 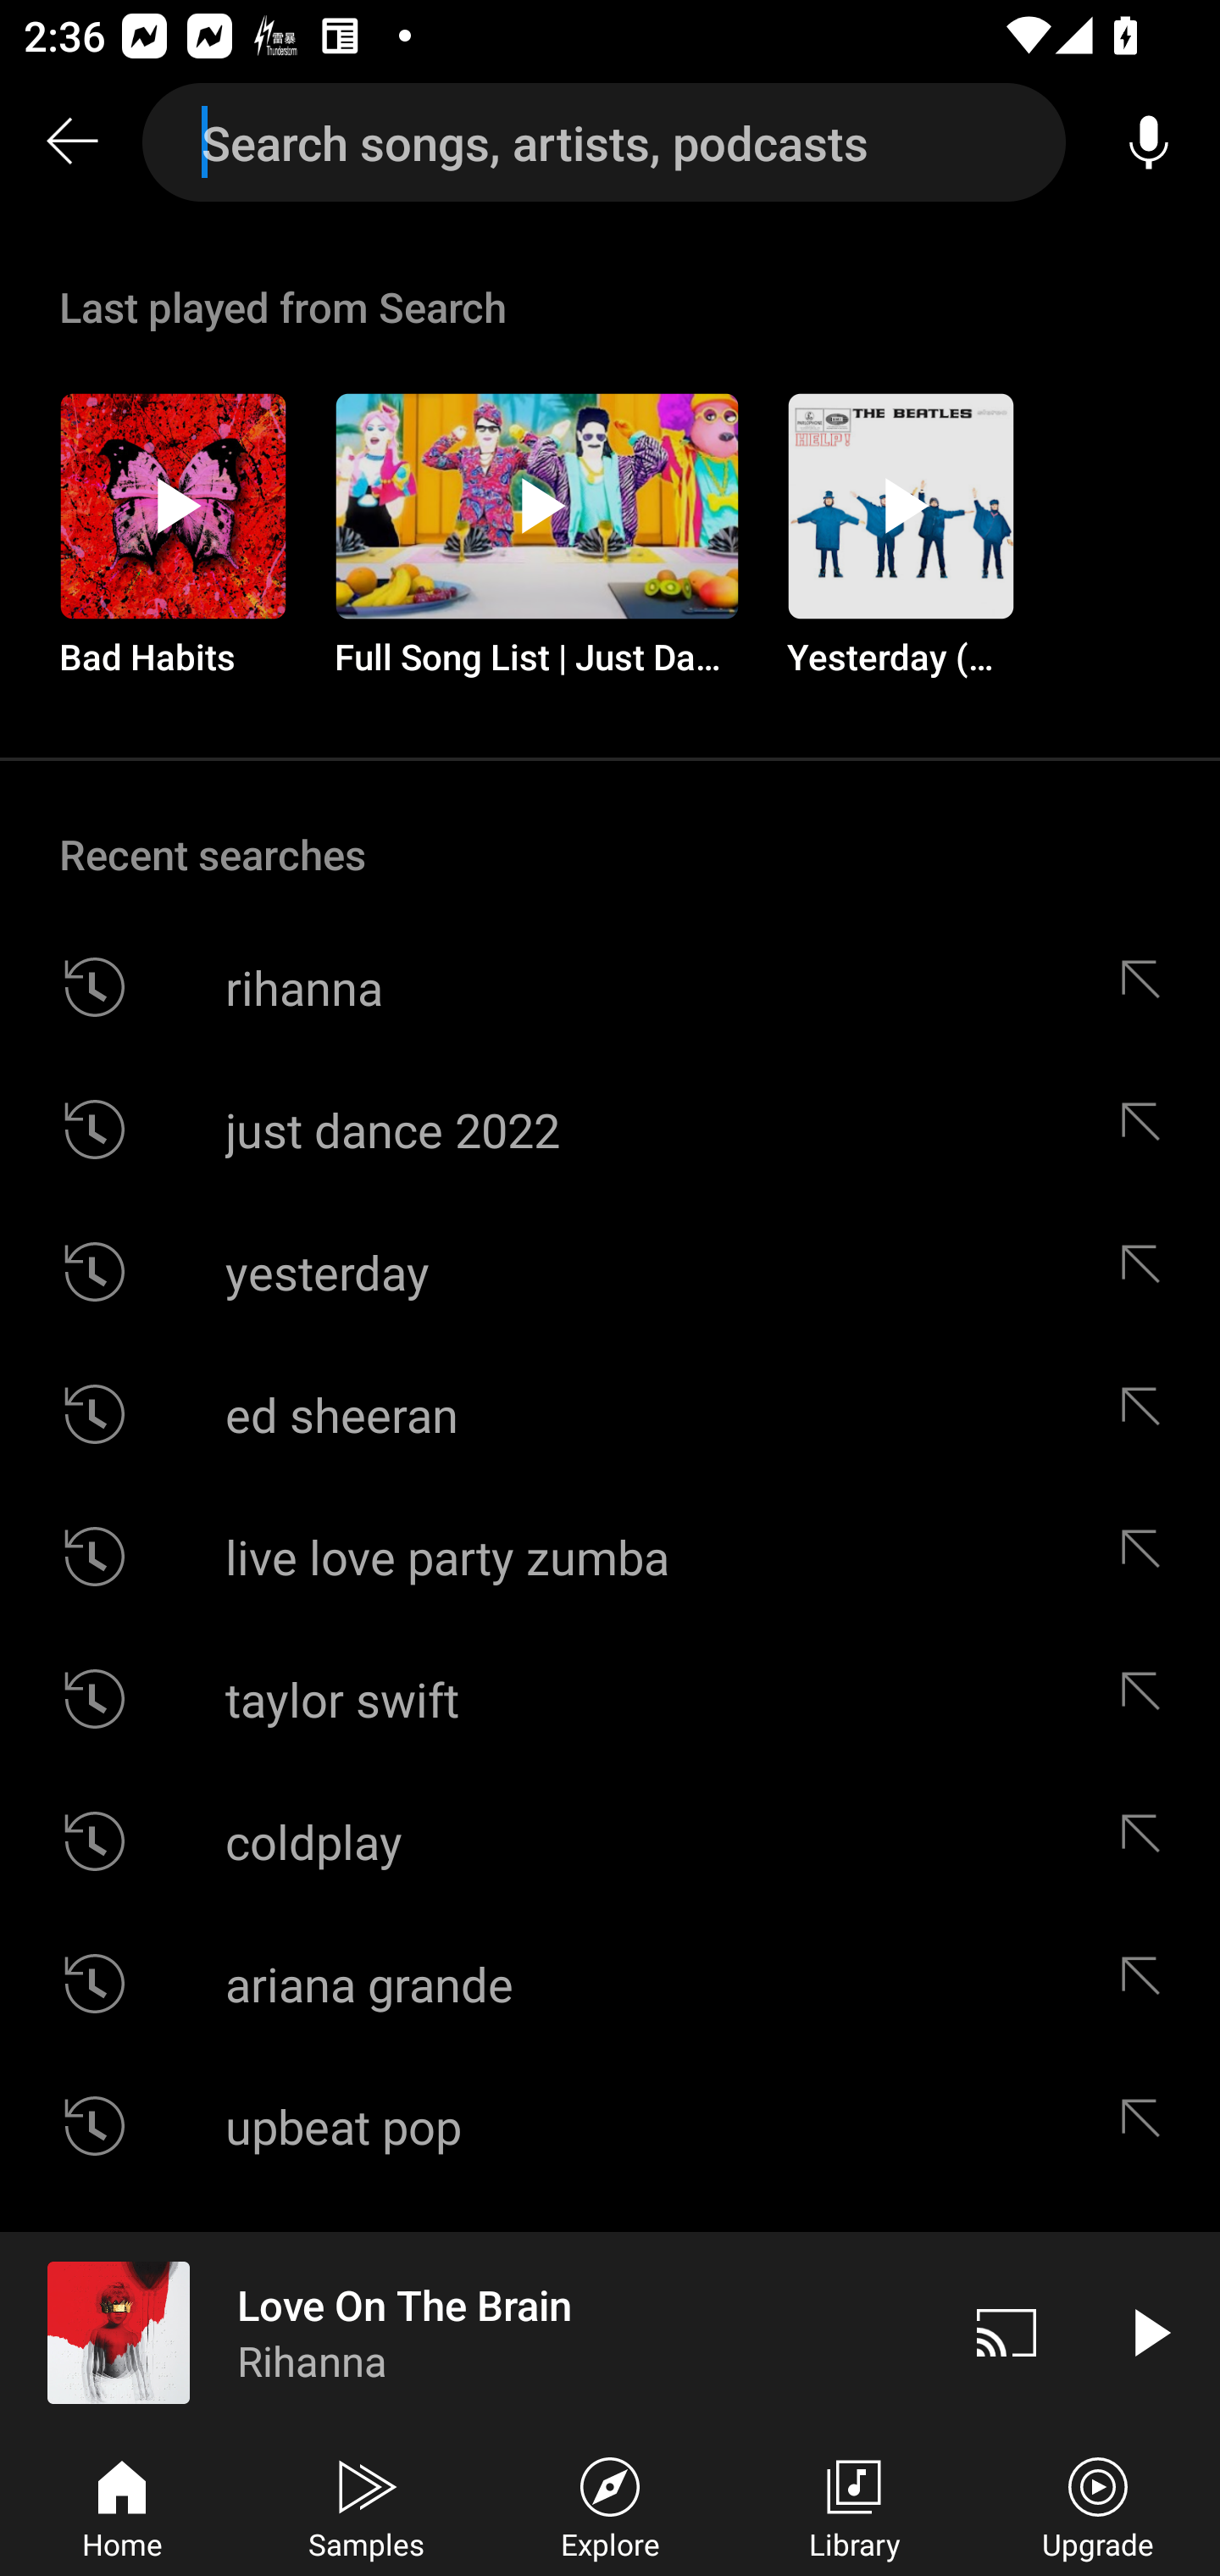 What do you see at coordinates (854, 2505) in the screenshot?
I see `Library` at bounding box center [854, 2505].